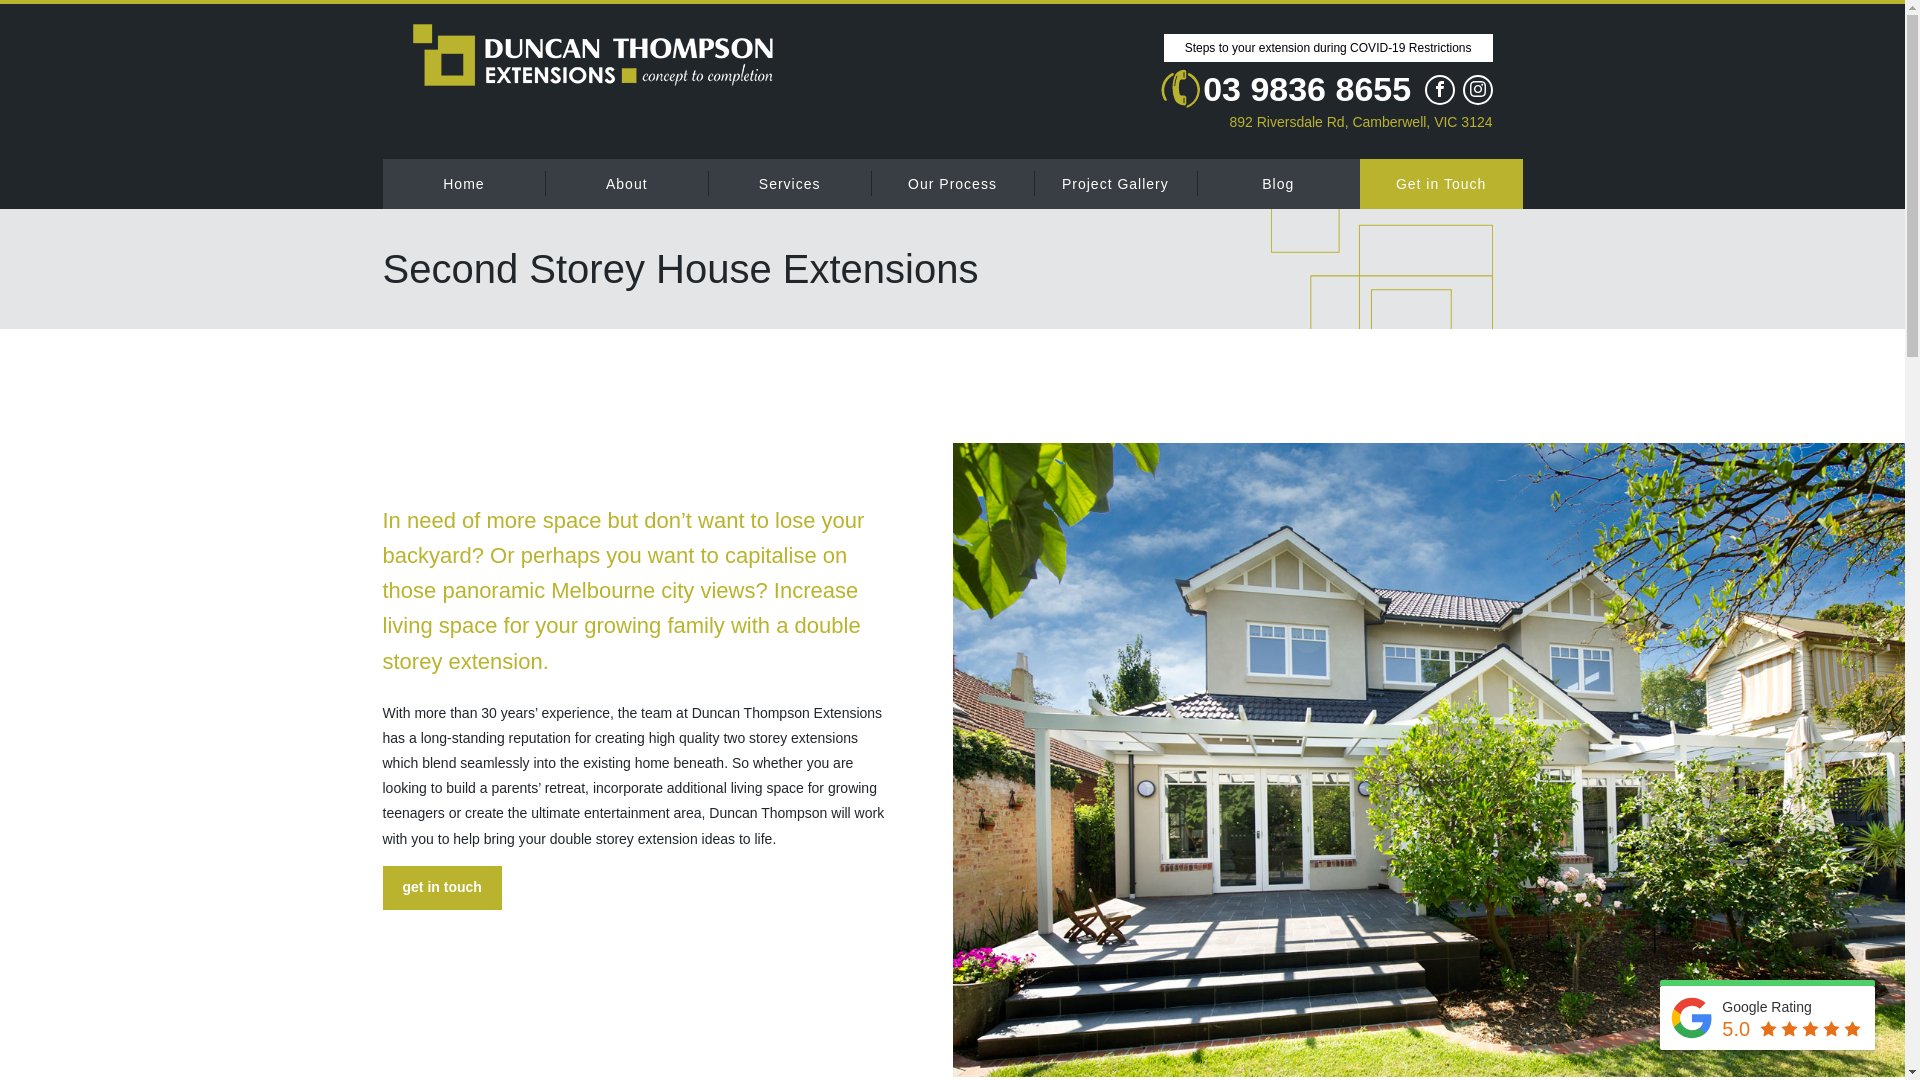  What do you see at coordinates (626, 183) in the screenshot?
I see `About` at bounding box center [626, 183].